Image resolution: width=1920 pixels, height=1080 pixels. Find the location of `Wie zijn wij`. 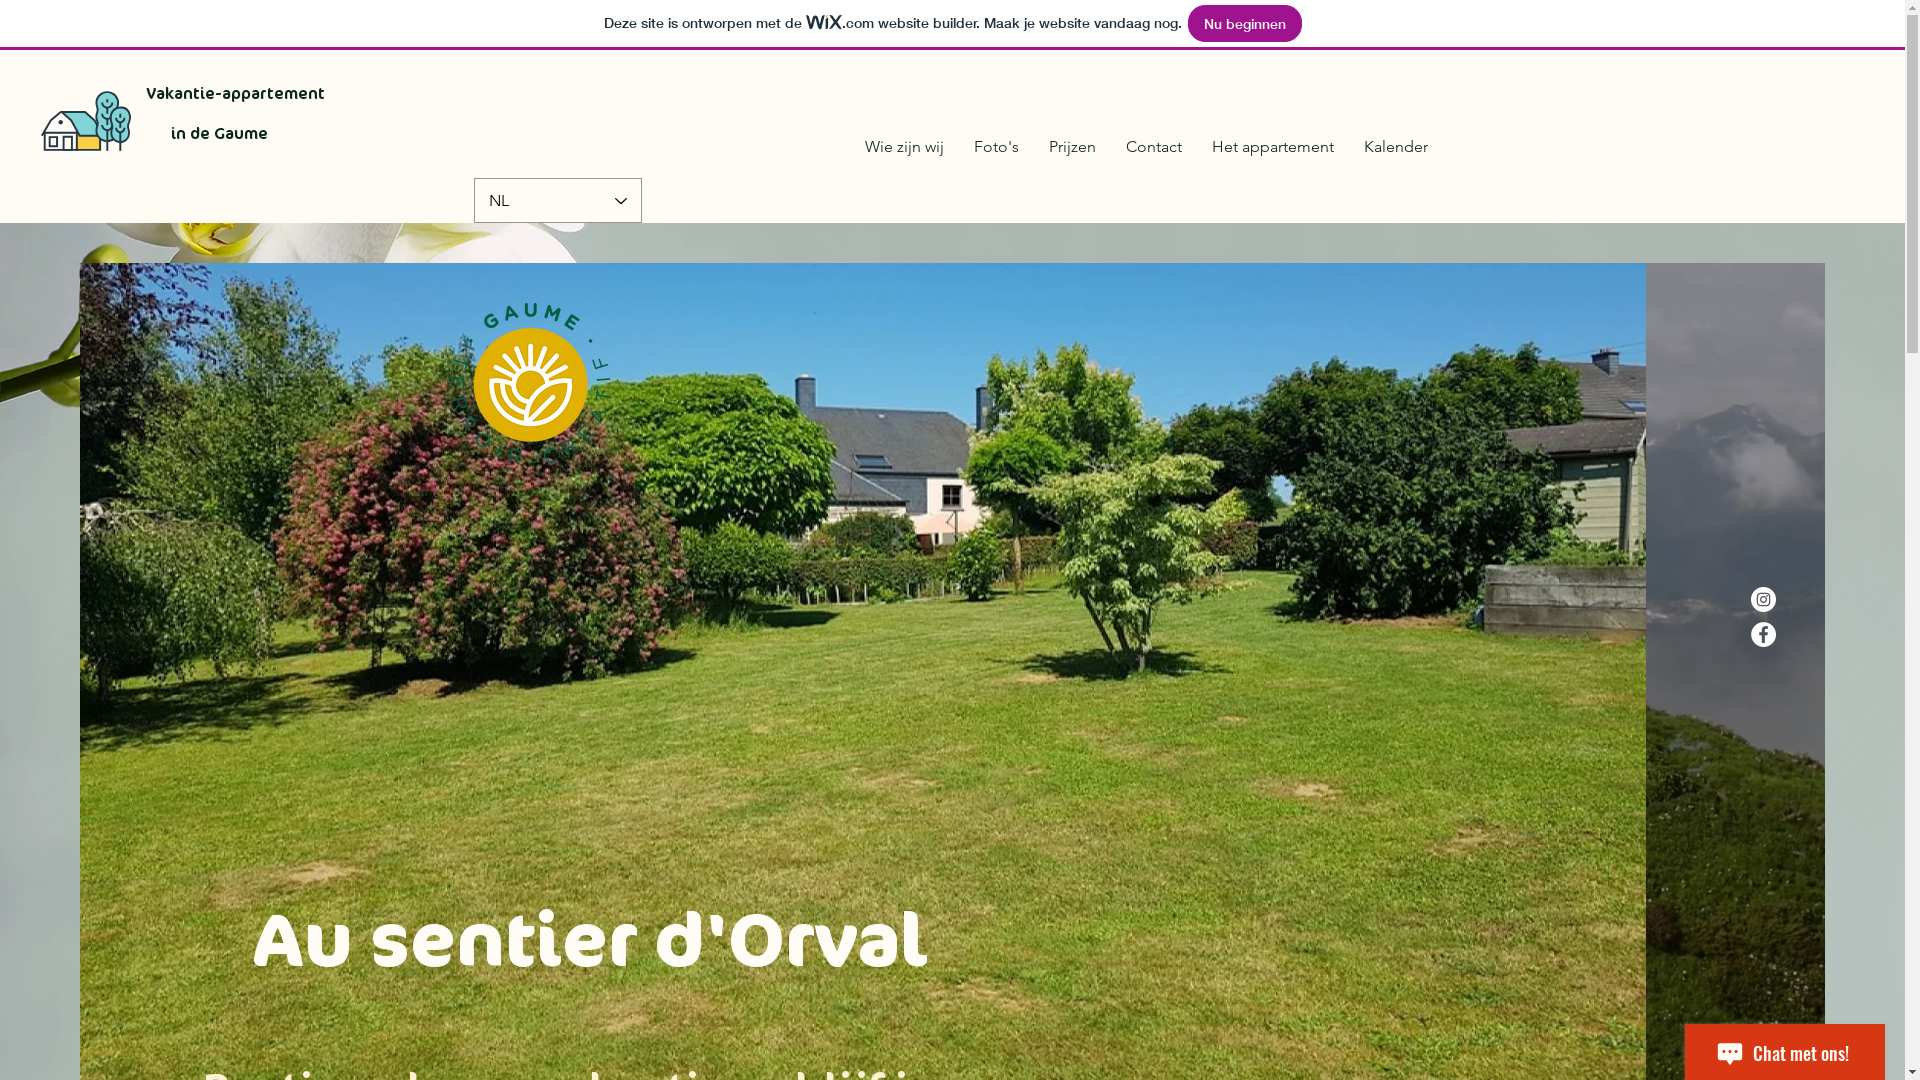

Wie zijn wij is located at coordinates (904, 147).